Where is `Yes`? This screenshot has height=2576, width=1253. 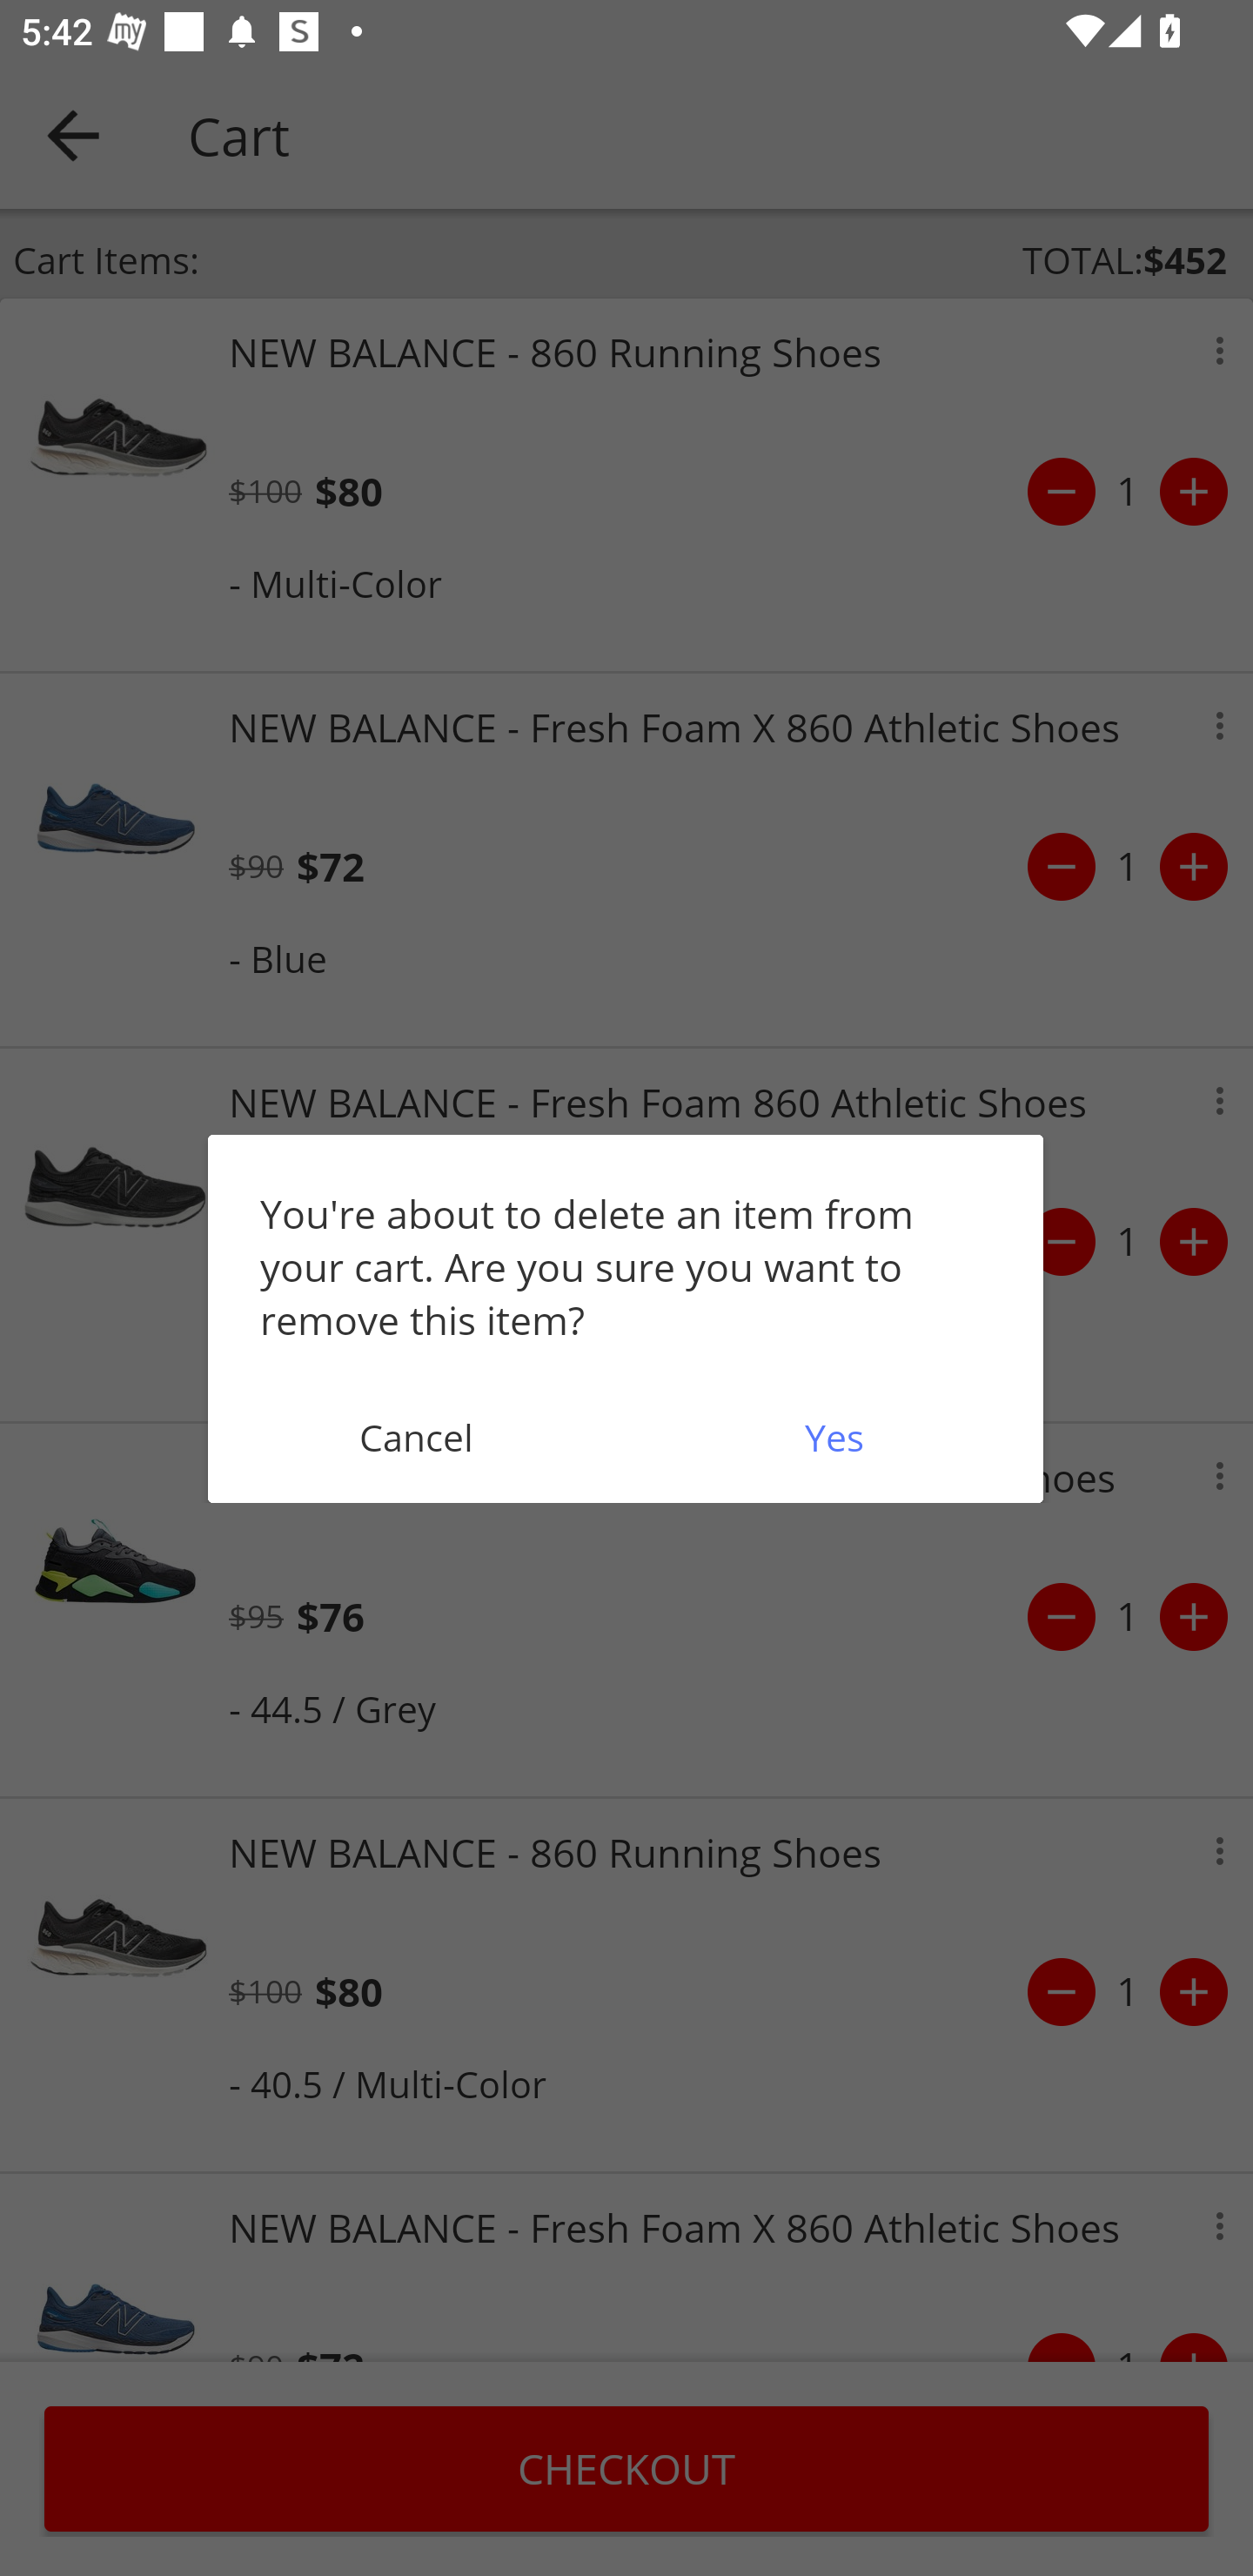
Yes is located at coordinates (834, 1437).